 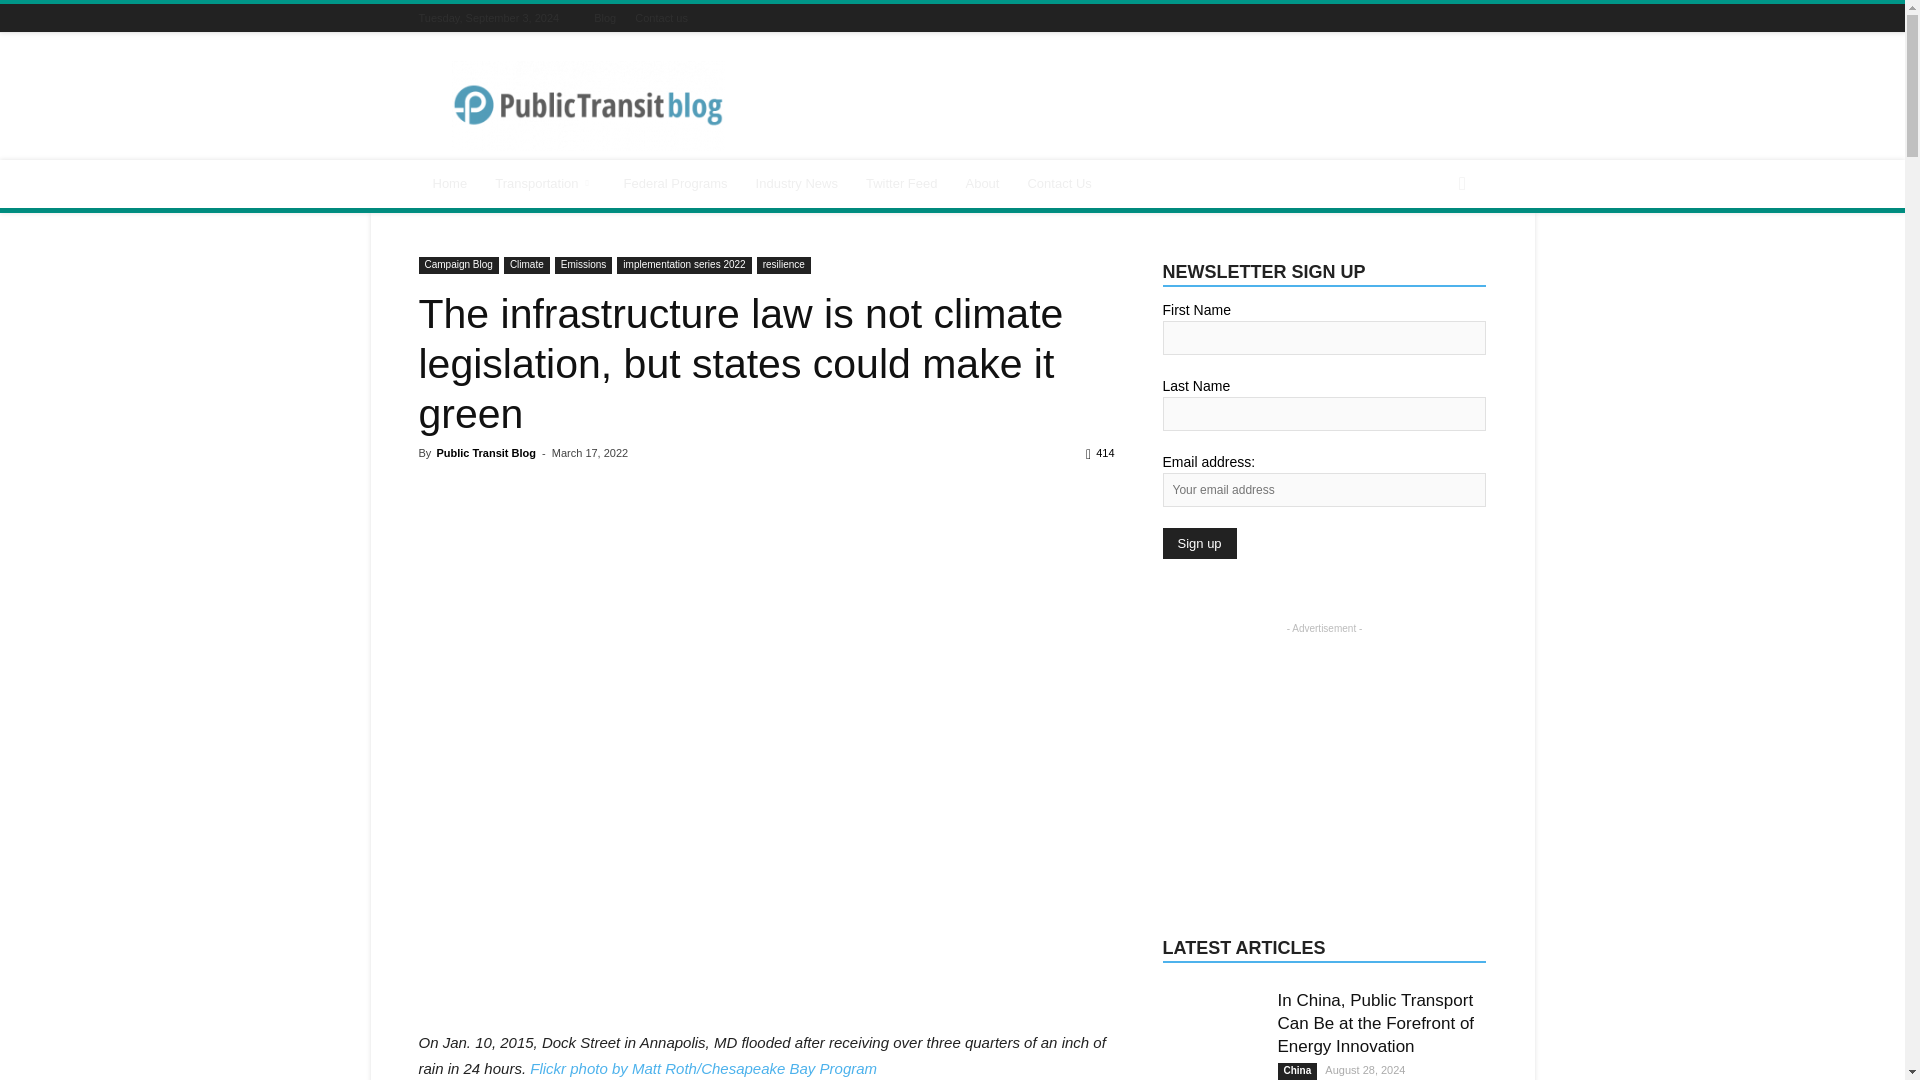 What do you see at coordinates (450, 184) in the screenshot?
I see `Home` at bounding box center [450, 184].